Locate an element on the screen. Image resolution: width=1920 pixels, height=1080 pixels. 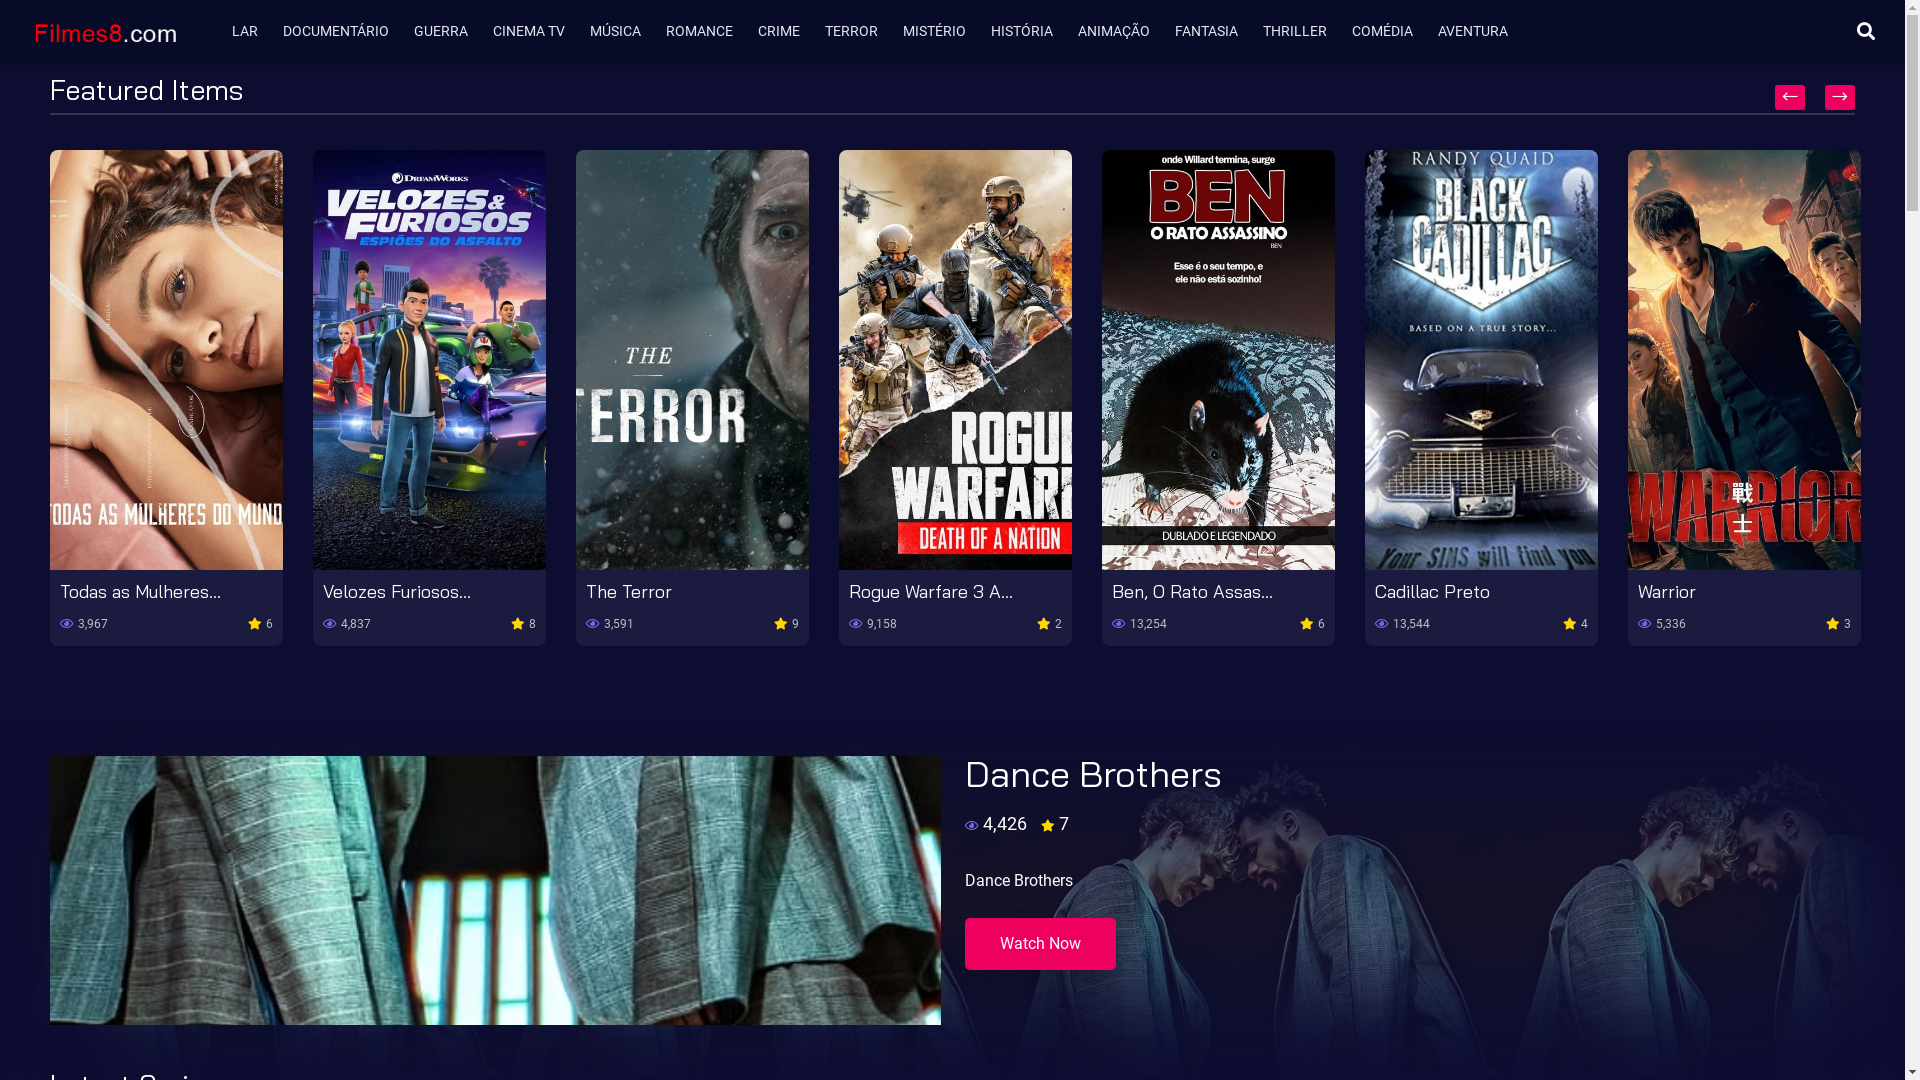
Trying is located at coordinates (348, 592).